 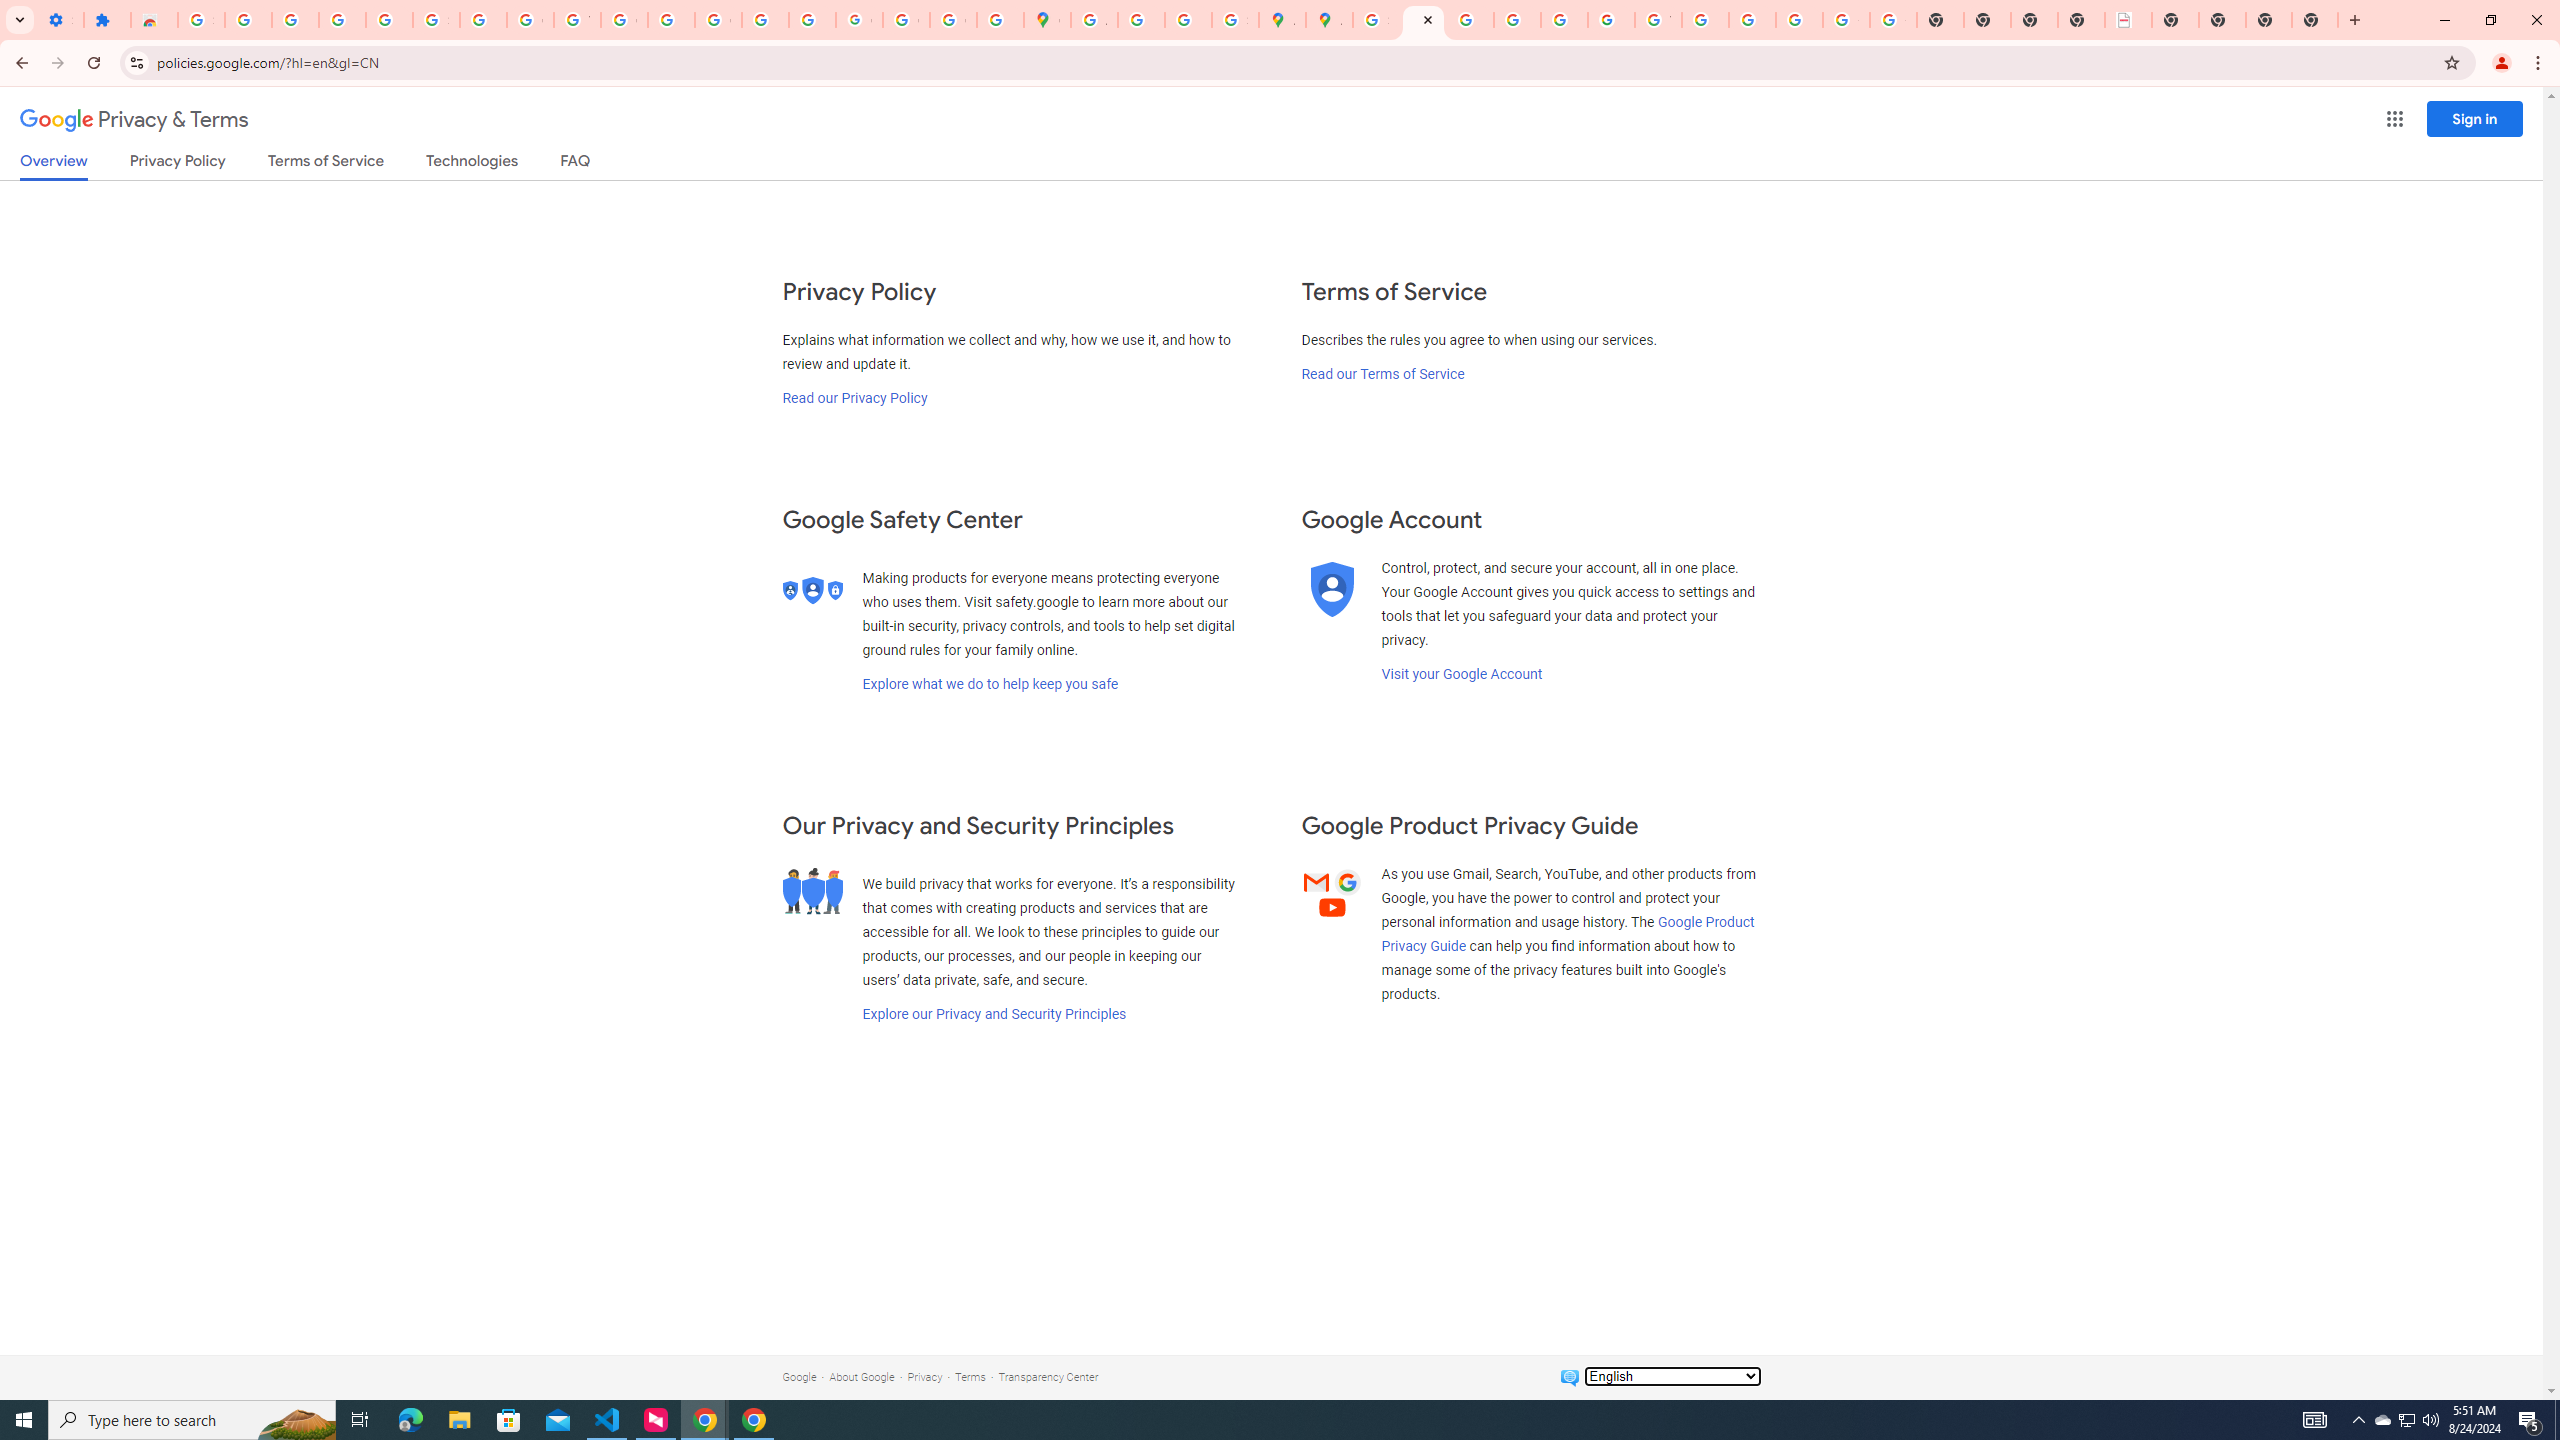 What do you see at coordinates (994, 1014) in the screenshot?
I see `Explore our Privacy and Security Principles` at bounding box center [994, 1014].